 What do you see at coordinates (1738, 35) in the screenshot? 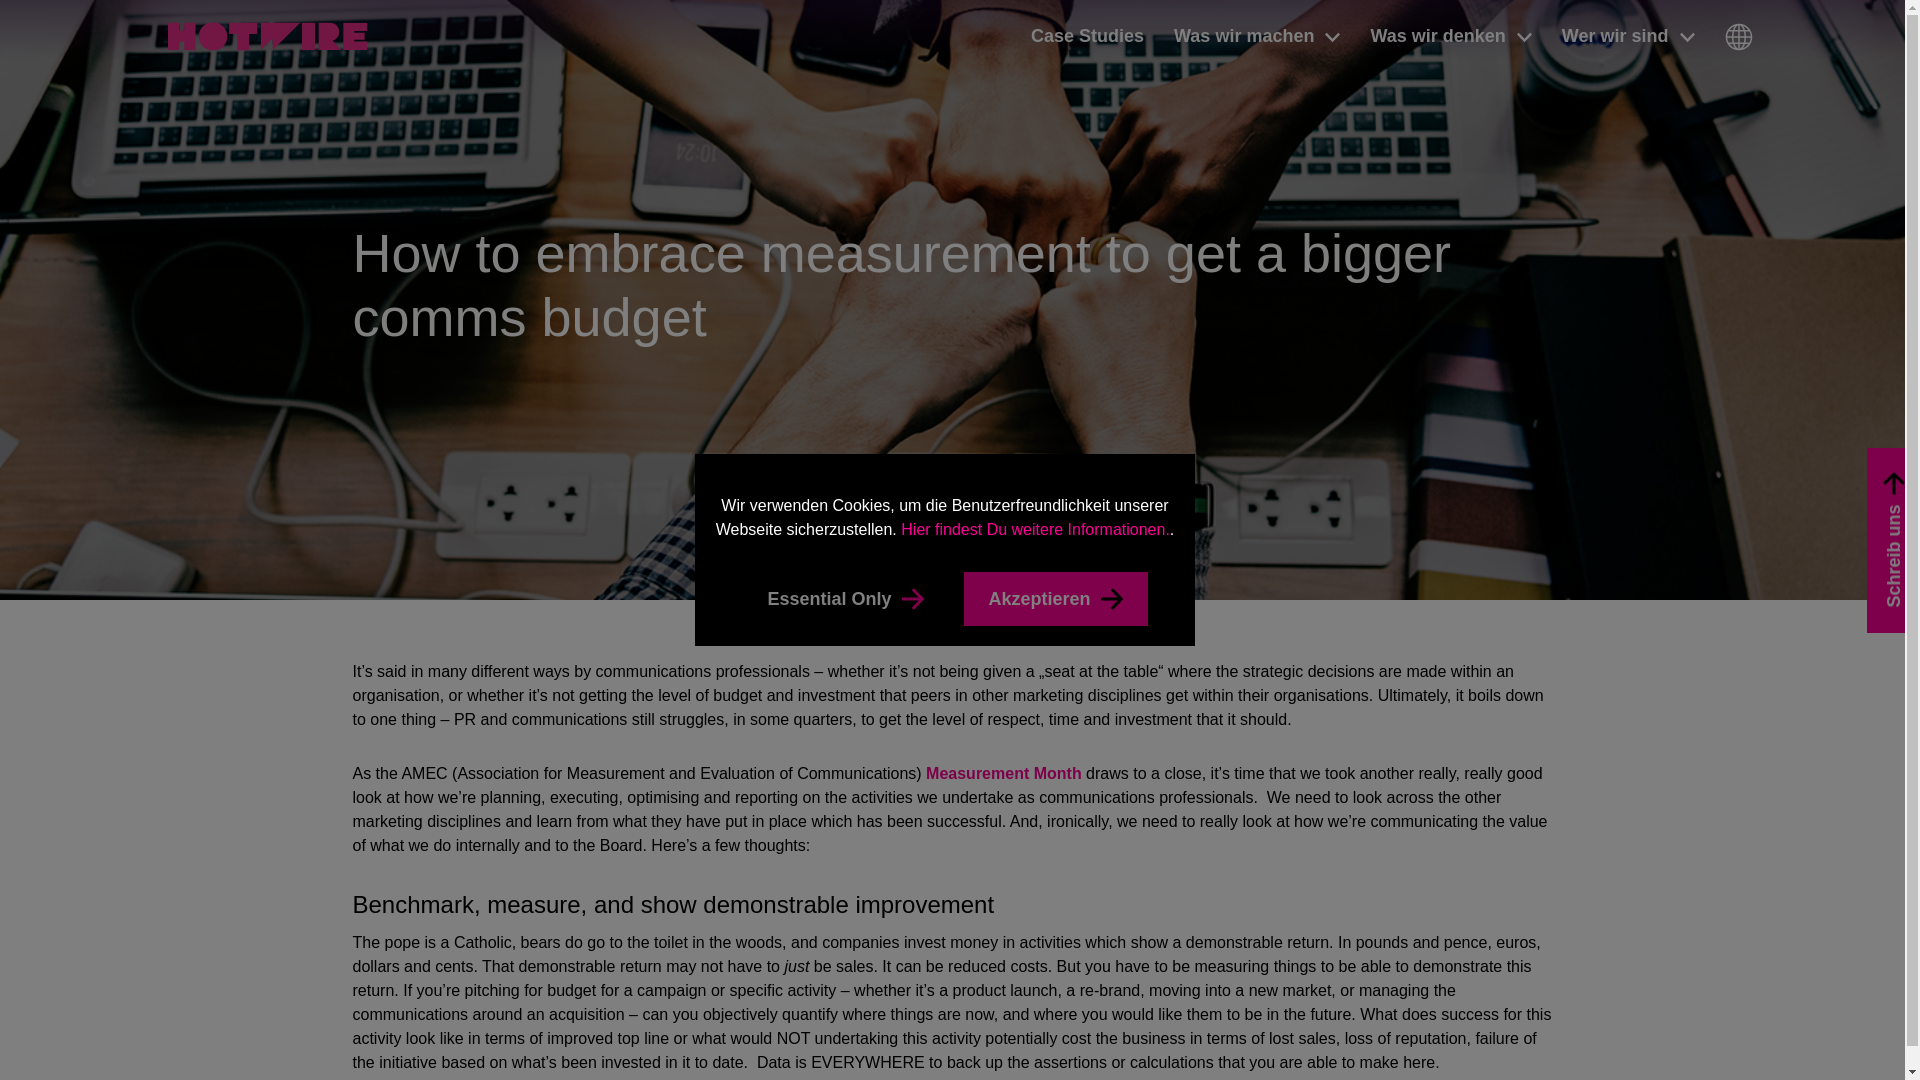
I see `Country` at bounding box center [1738, 35].